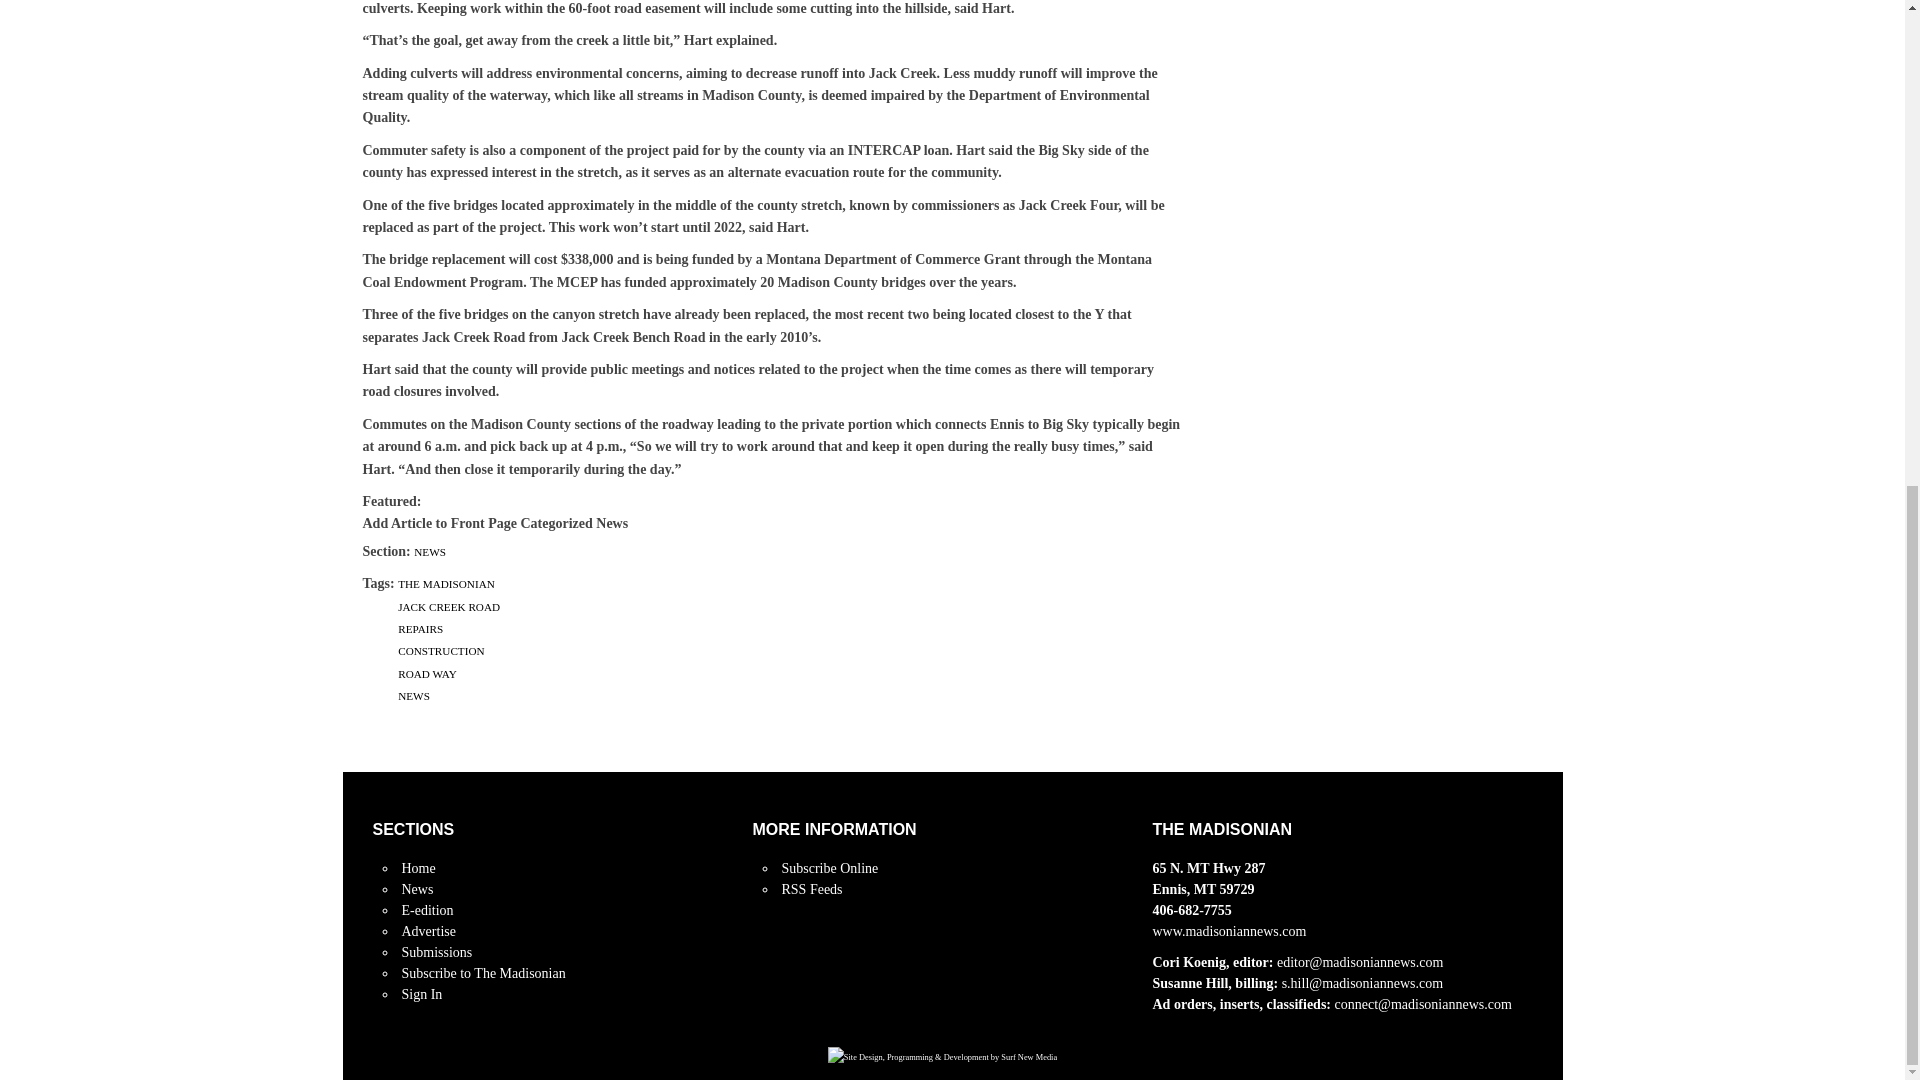 The width and height of the screenshot is (1920, 1080). Describe the element at coordinates (446, 583) in the screenshot. I see `THE MADISONIAN` at that location.